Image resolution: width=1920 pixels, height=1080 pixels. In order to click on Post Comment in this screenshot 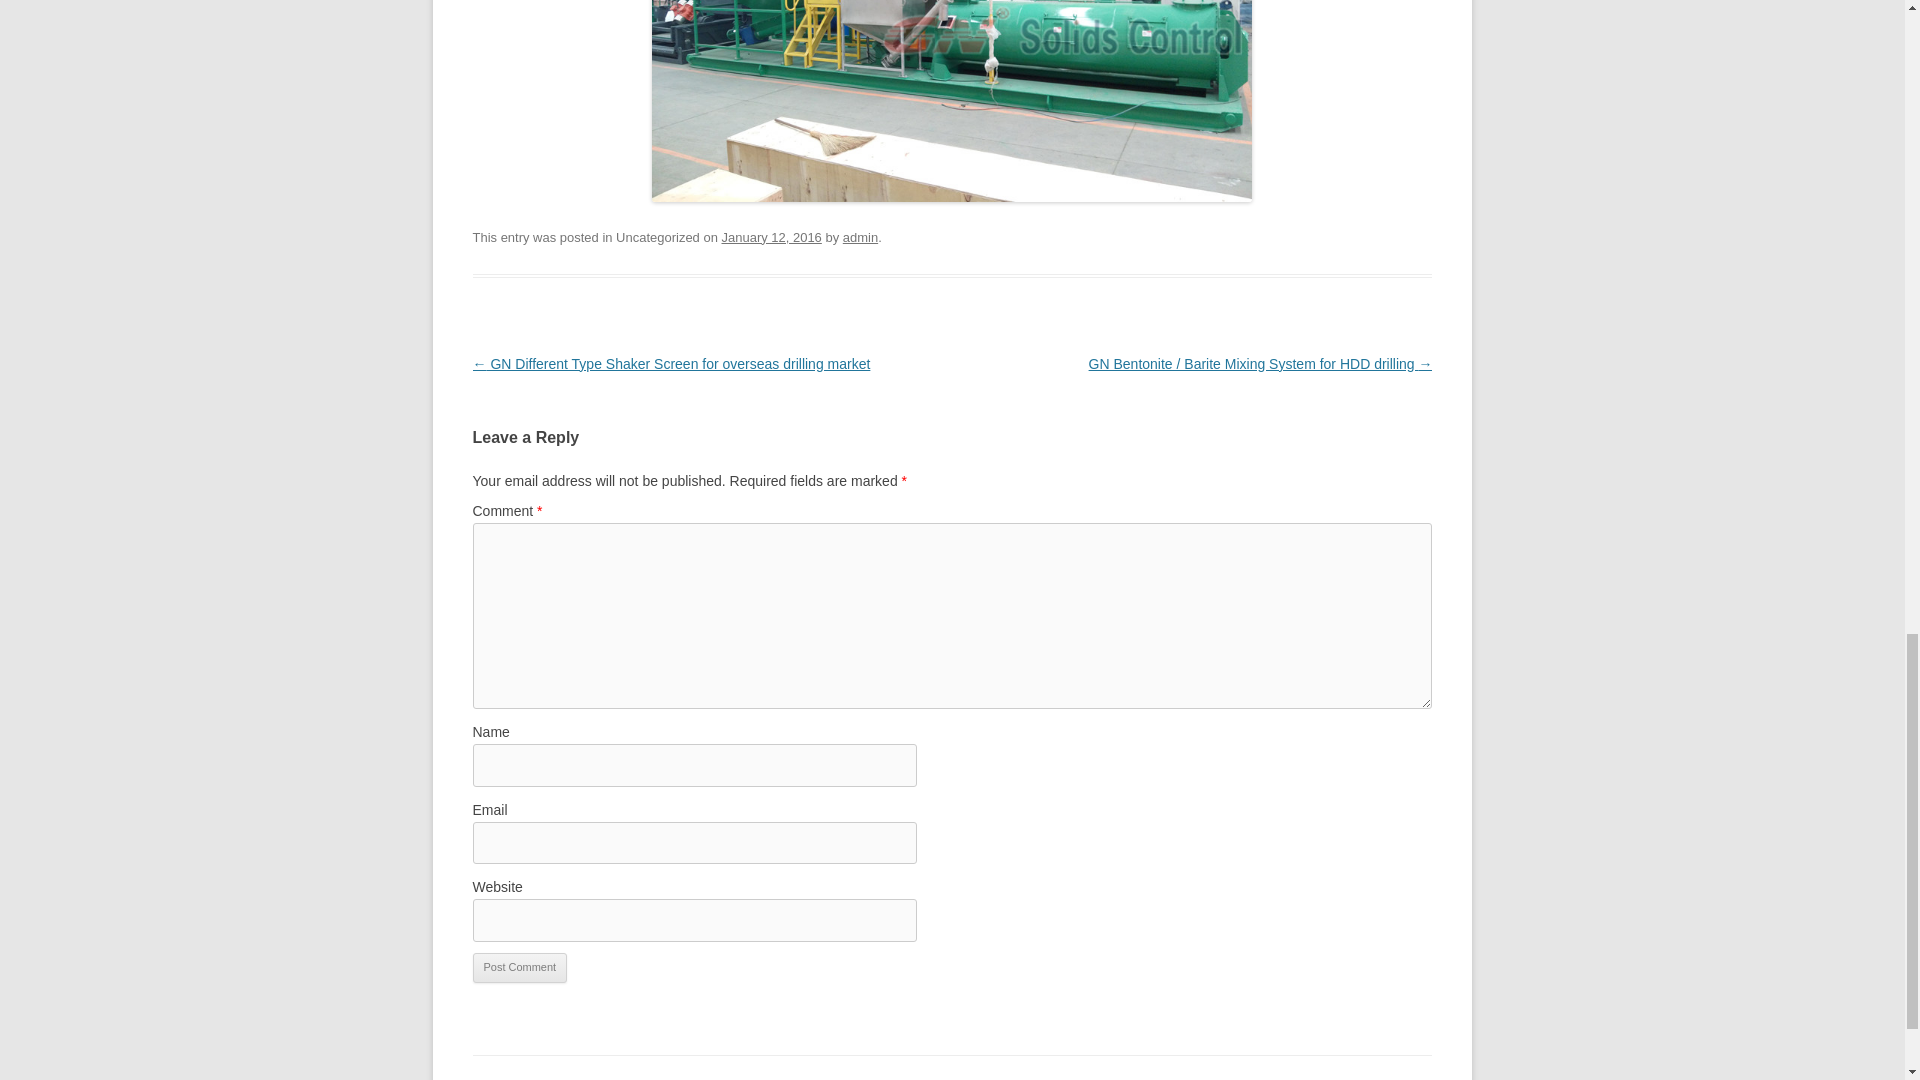, I will do `click(519, 967)`.